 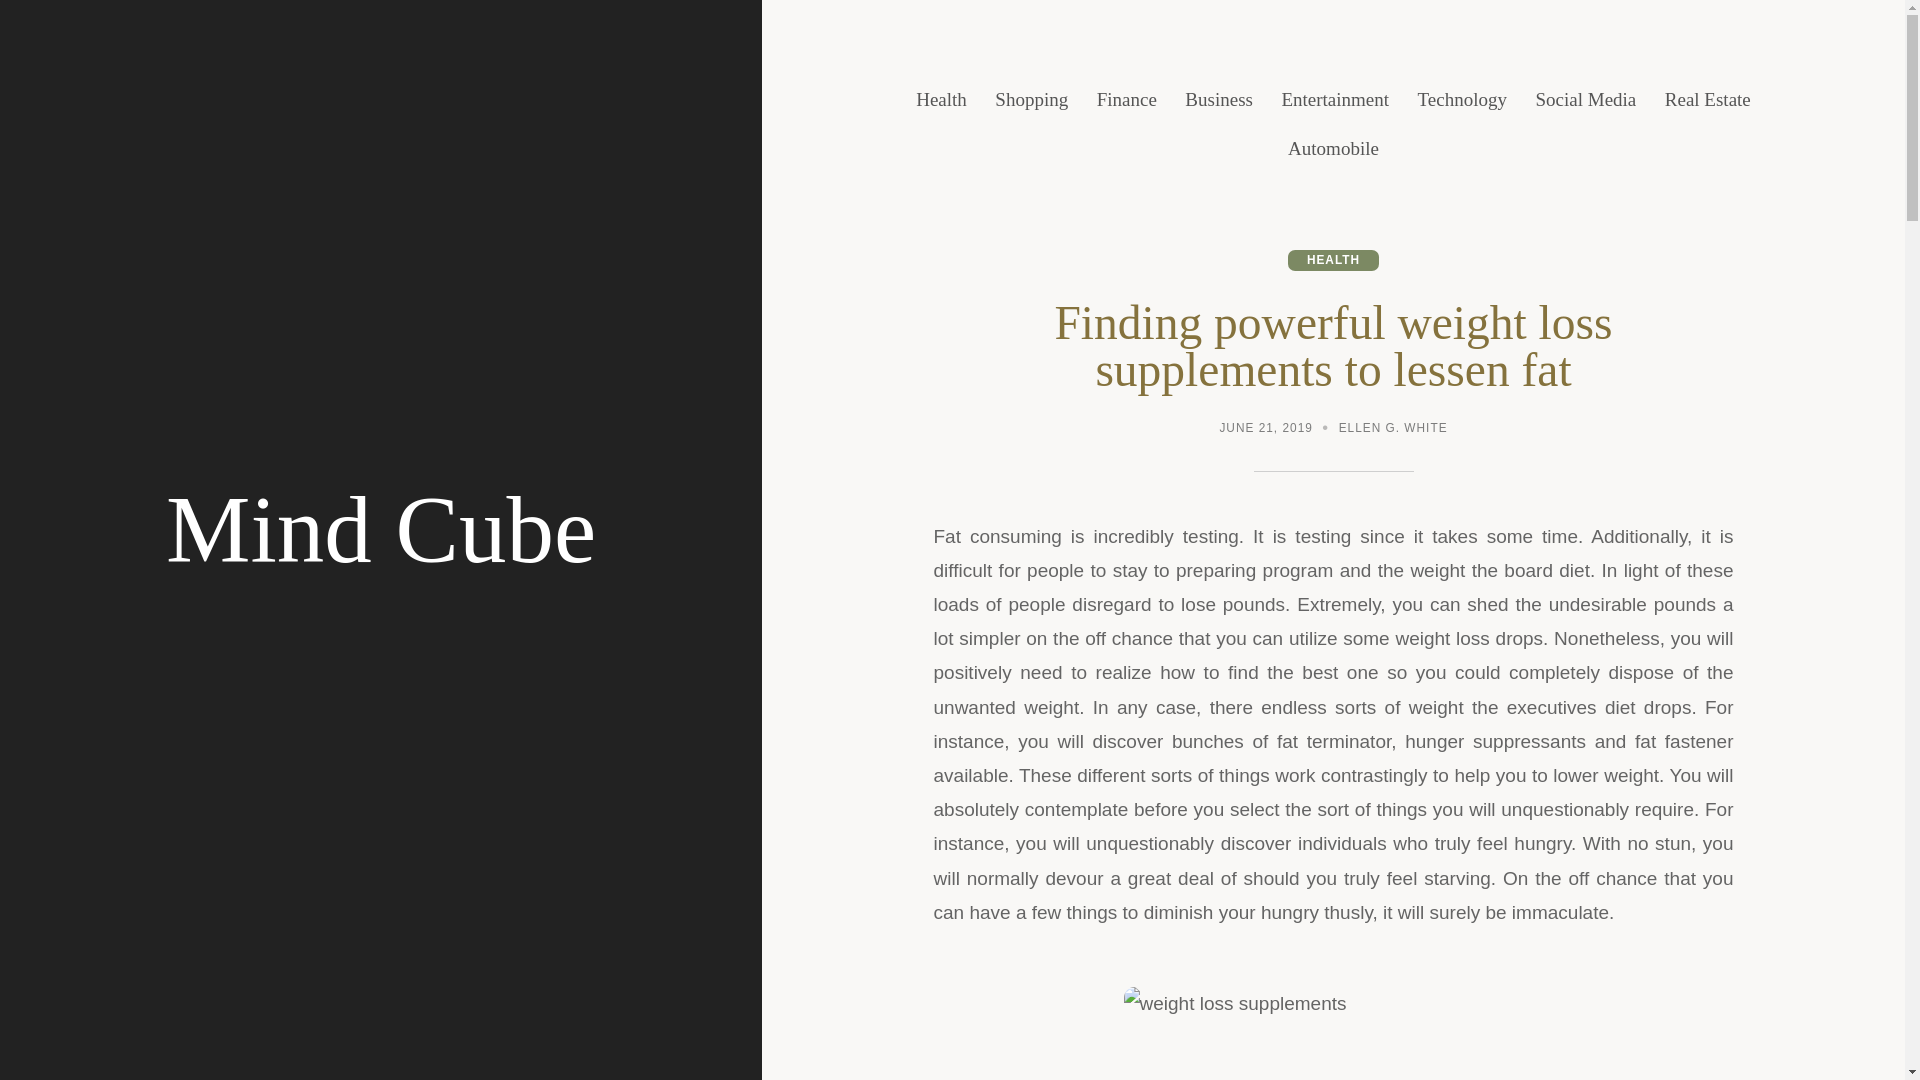 What do you see at coordinates (1126, 100) in the screenshot?
I see `Finance` at bounding box center [1126, 100].